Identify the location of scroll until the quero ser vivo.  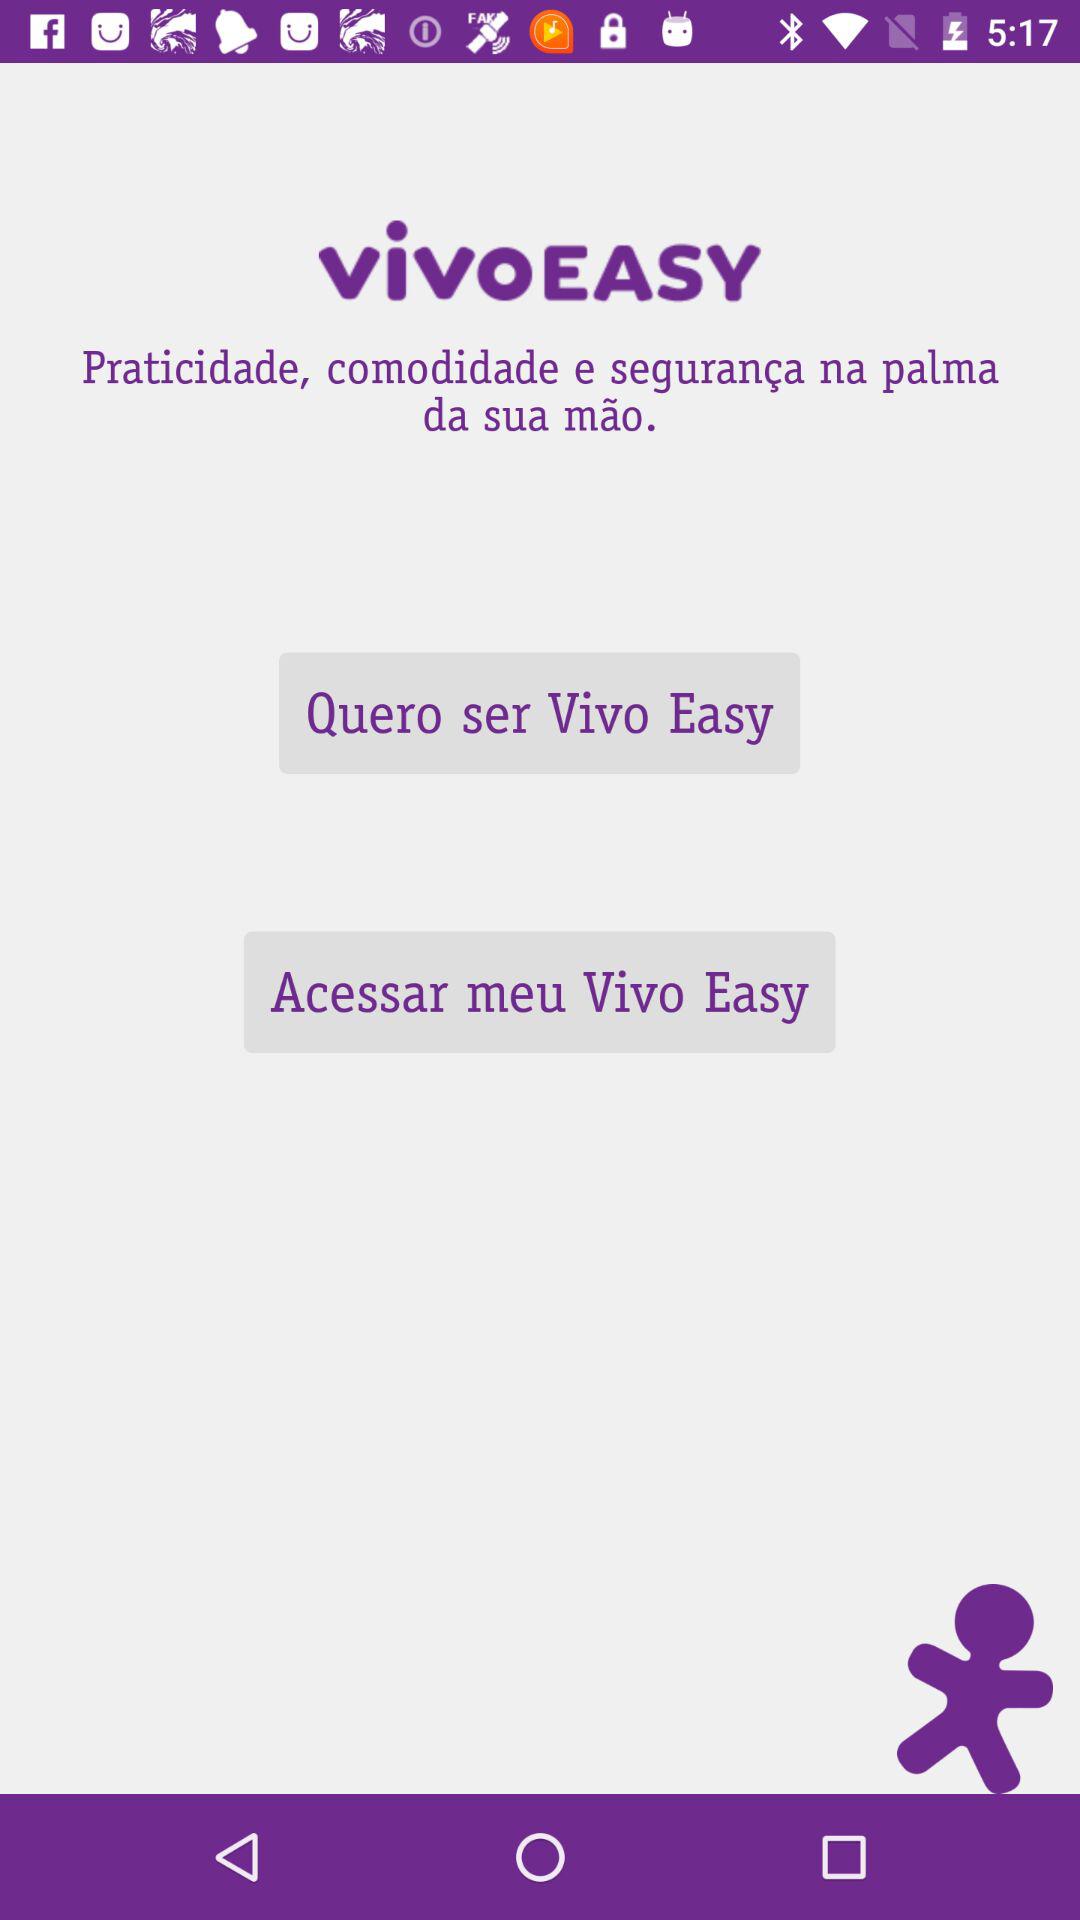
(539, 712).